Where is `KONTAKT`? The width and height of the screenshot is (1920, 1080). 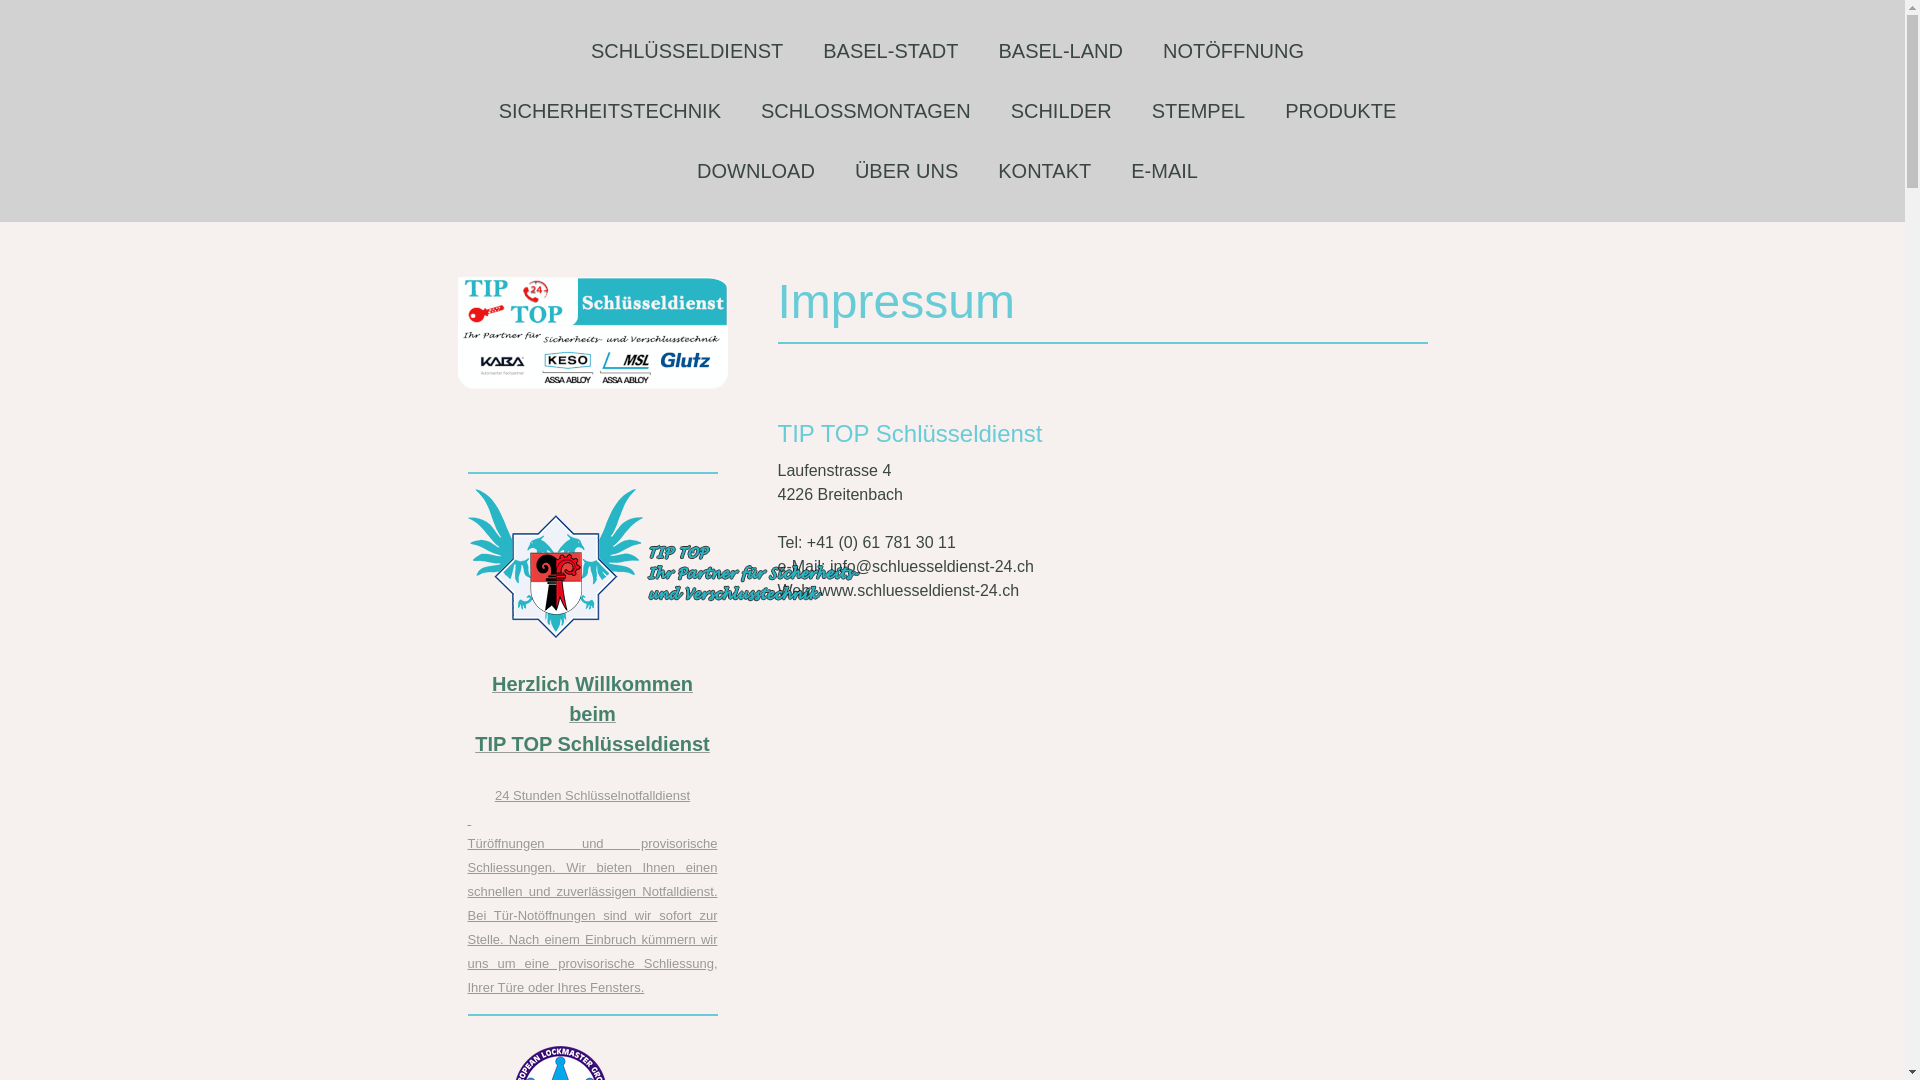
KONTAKT is located at coordinates (1044, 171).